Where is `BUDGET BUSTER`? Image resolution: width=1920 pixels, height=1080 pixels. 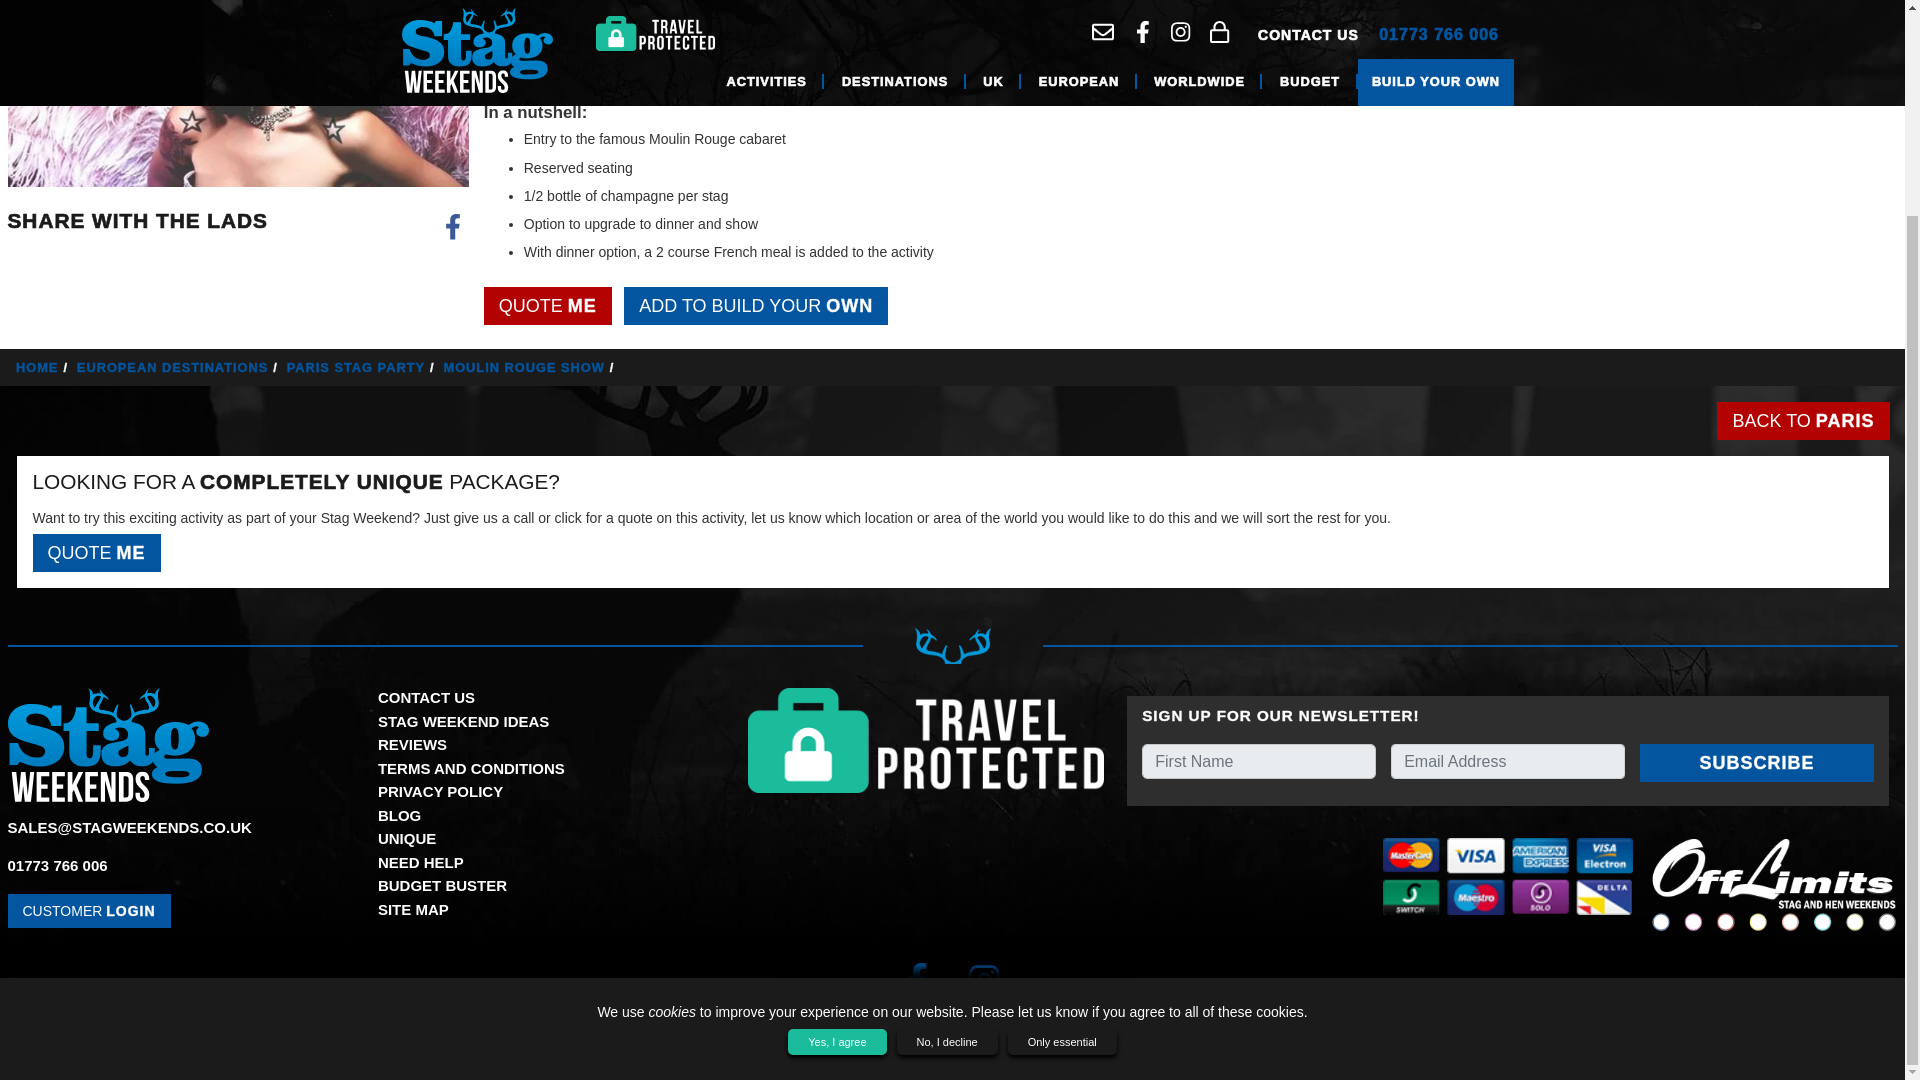
BUDGET BUSTER is located at coordinates (442, 885).